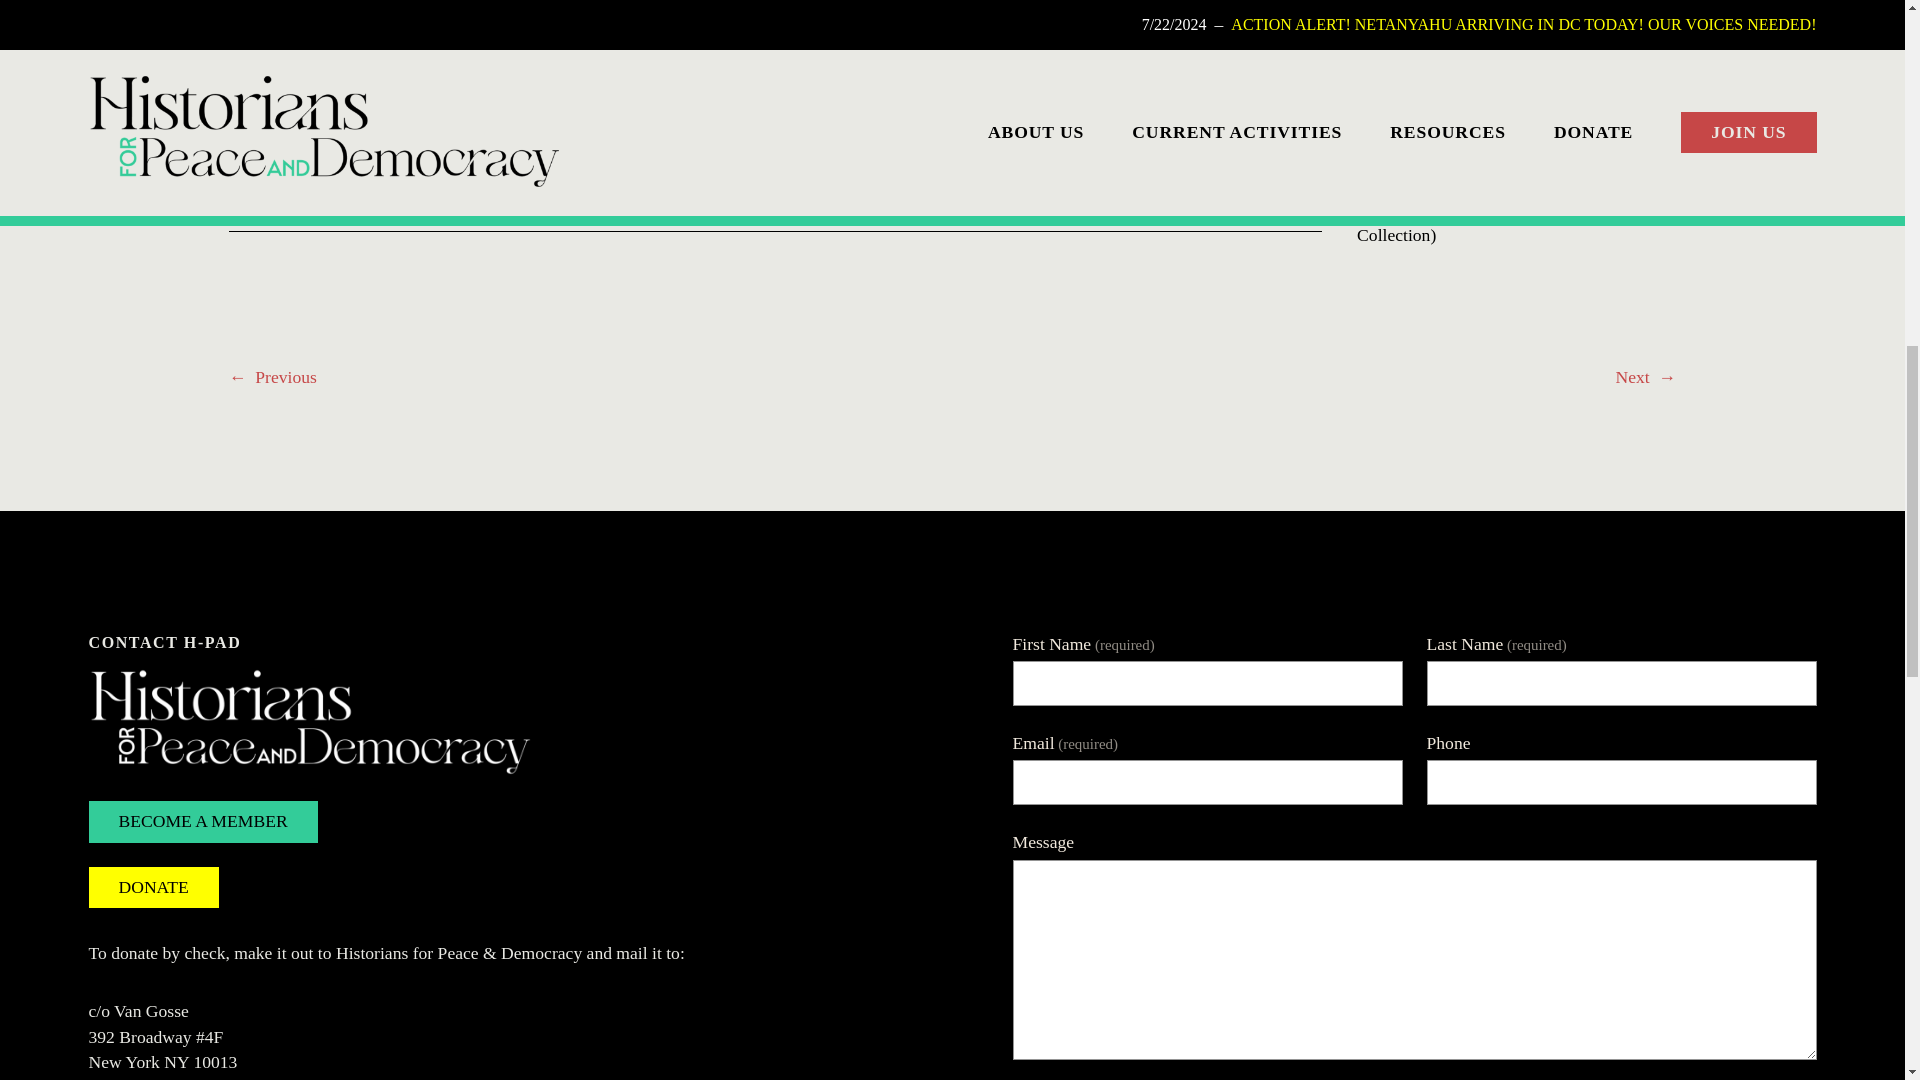 This screenshot has height=1080, width=1920. Describe the element at coordinates (153, 888) in the screenshot. I see `DONATE` at that location.